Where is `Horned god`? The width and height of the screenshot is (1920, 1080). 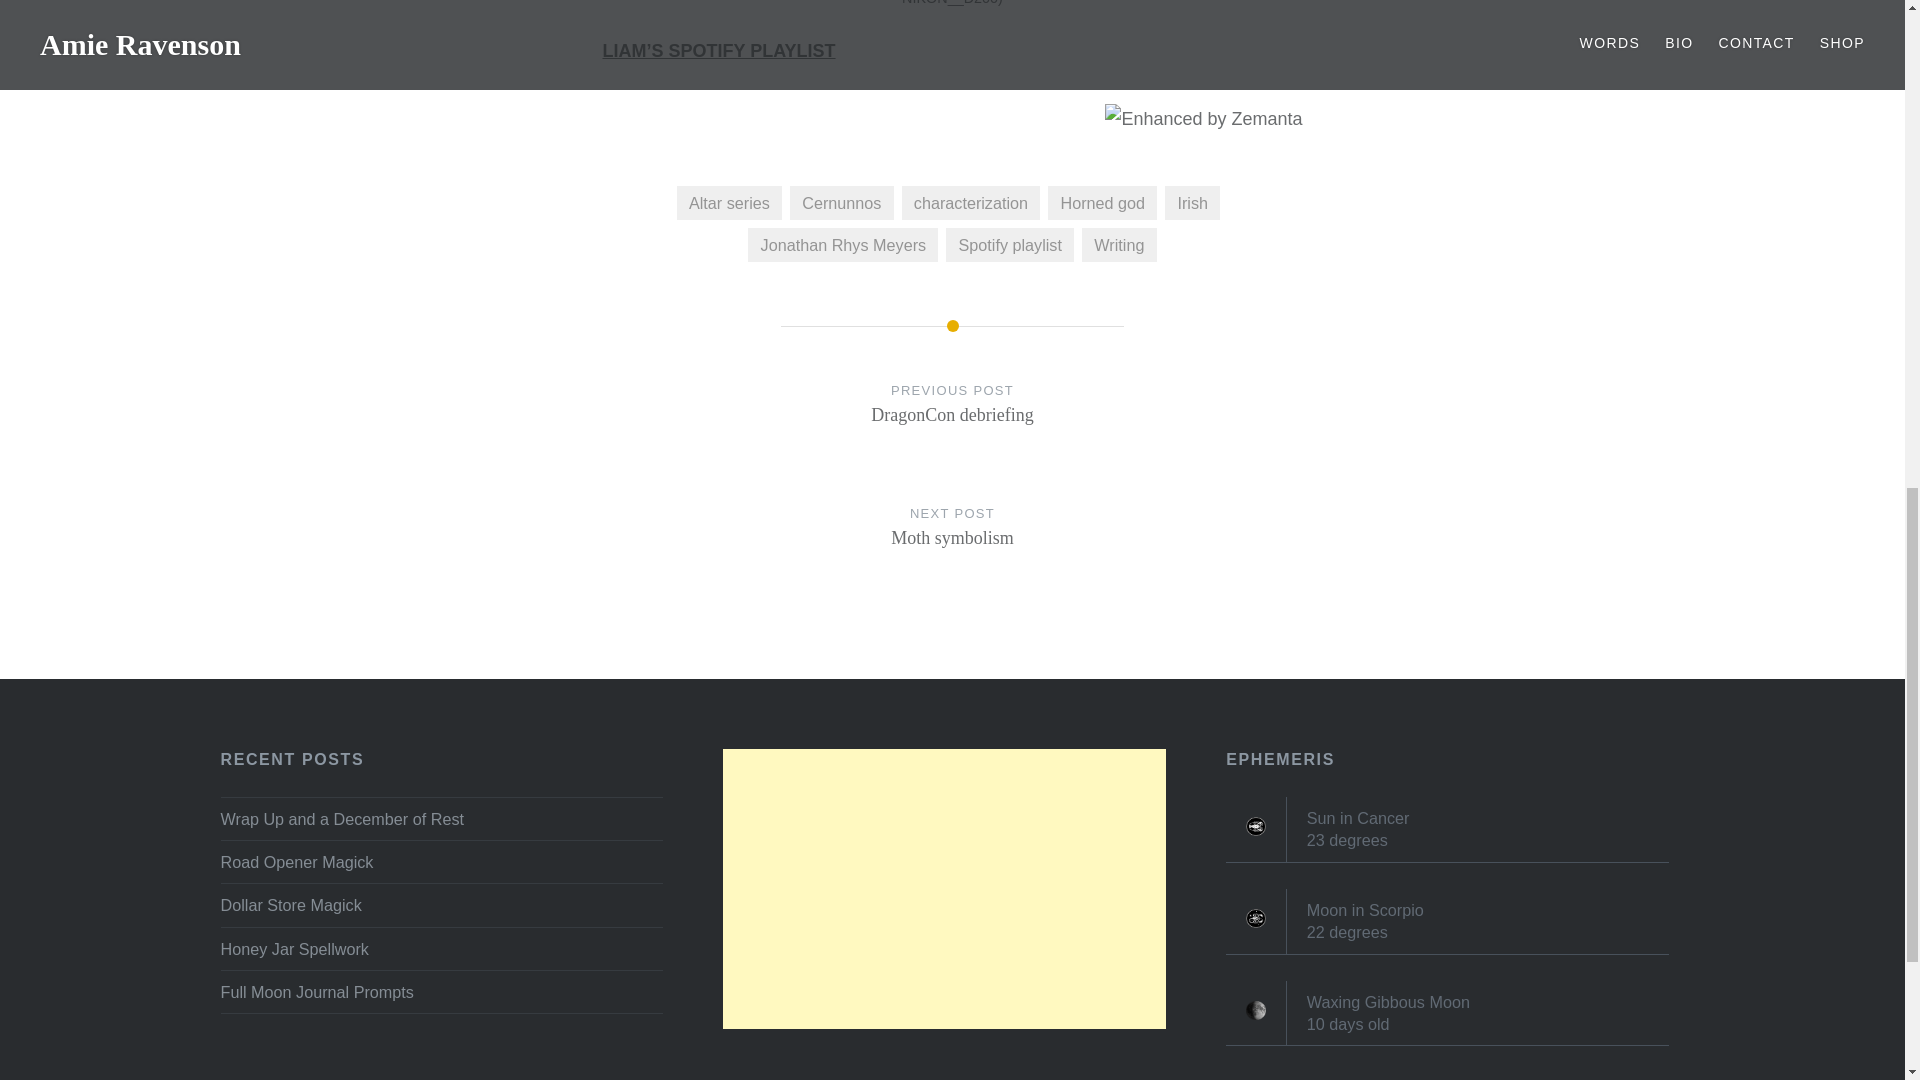 Horned god is located at coordinates (1102, 202).